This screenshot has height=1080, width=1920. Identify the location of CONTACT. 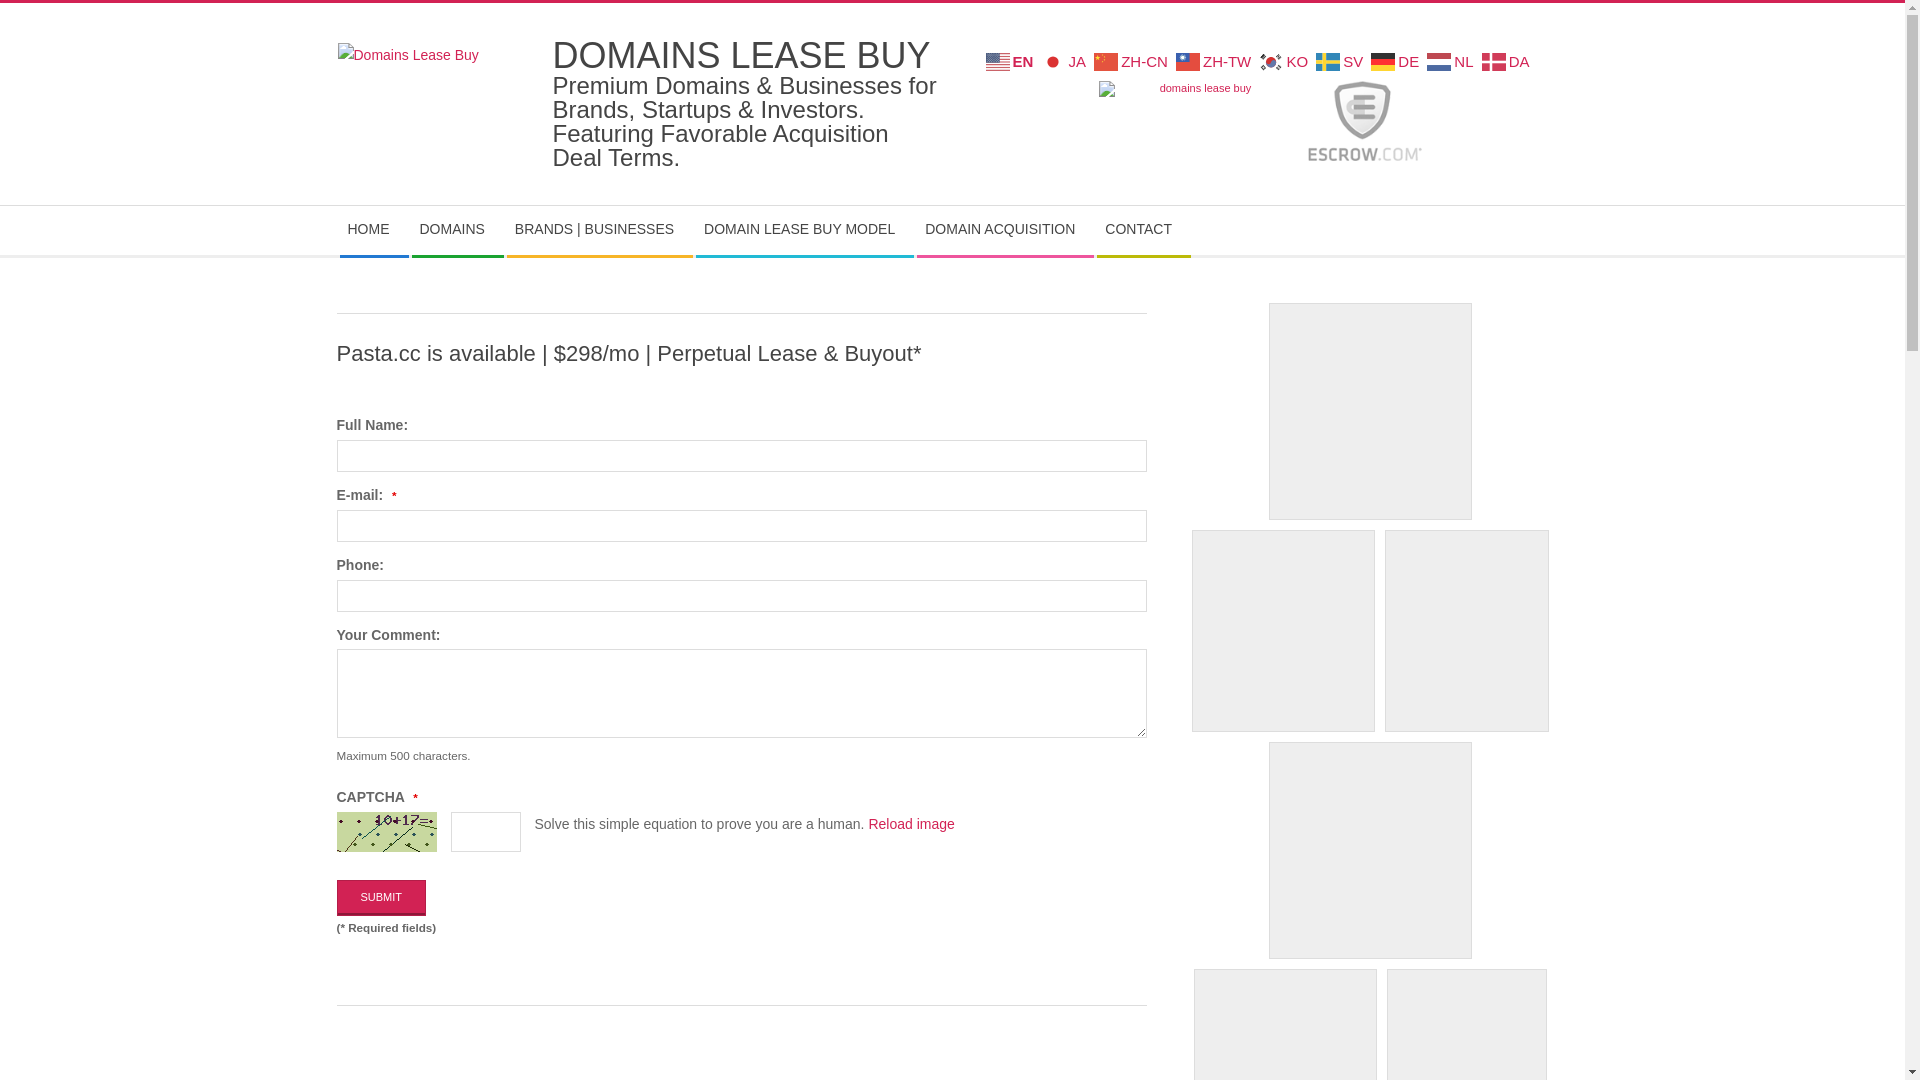
(1144, 230).